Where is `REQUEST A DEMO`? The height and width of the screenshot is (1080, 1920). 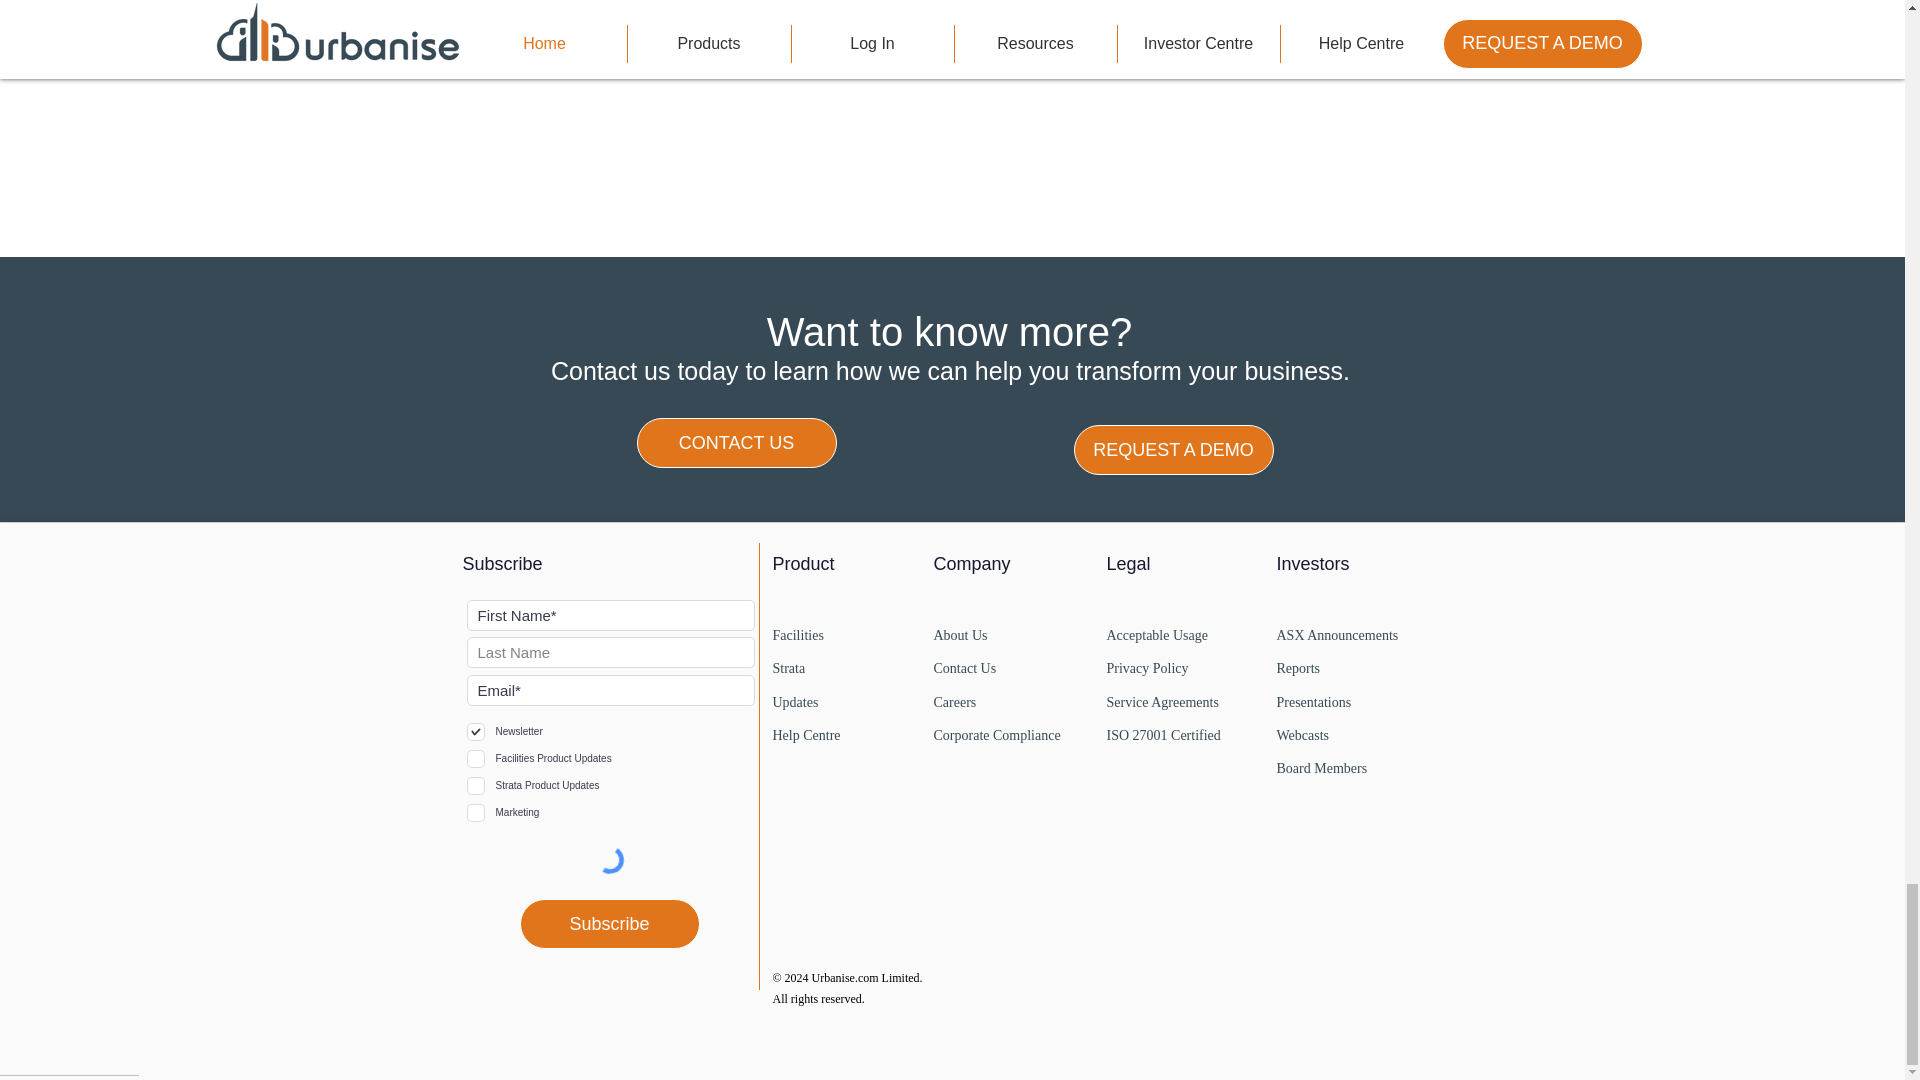 REQUEST A DEMO is located at coordinates (1174, 450).